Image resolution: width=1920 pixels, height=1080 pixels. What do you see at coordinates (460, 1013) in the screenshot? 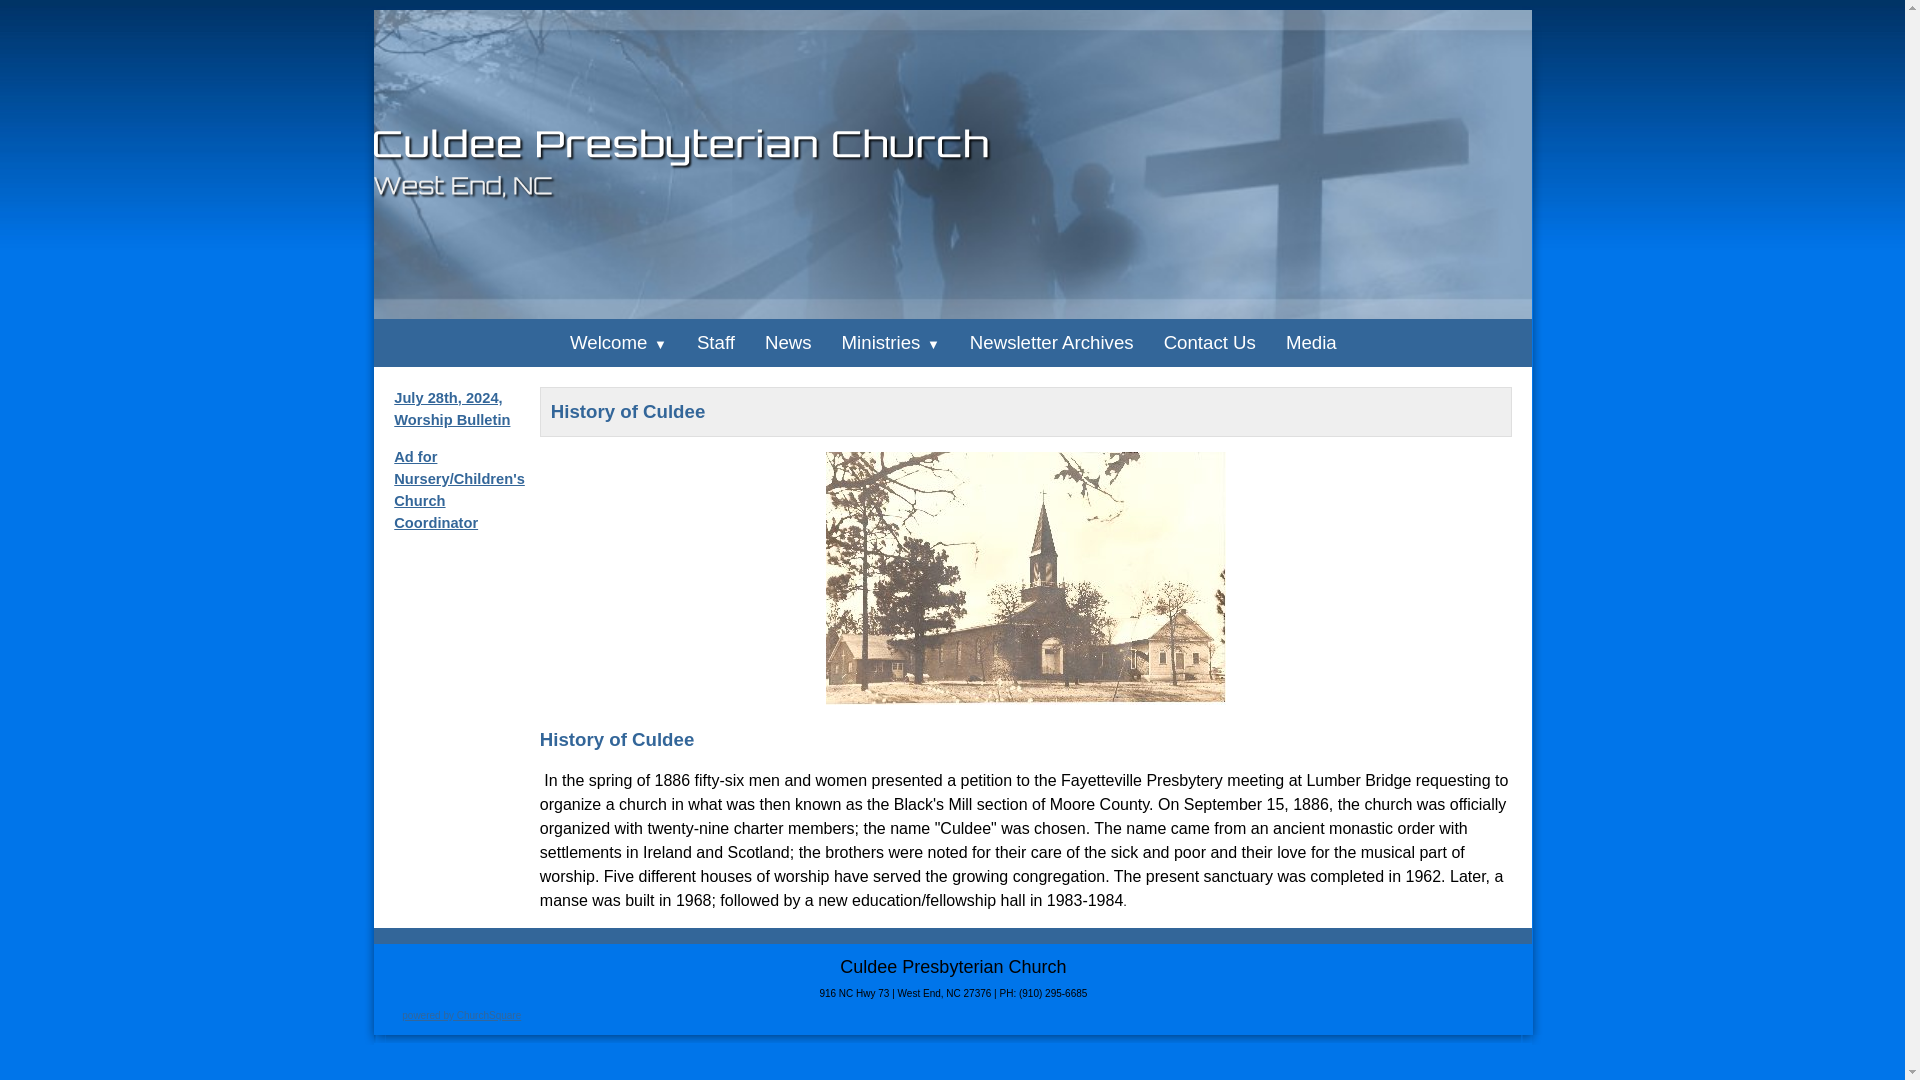
I see `powered by ChurchSquare` at bounding box center [460, 1013].